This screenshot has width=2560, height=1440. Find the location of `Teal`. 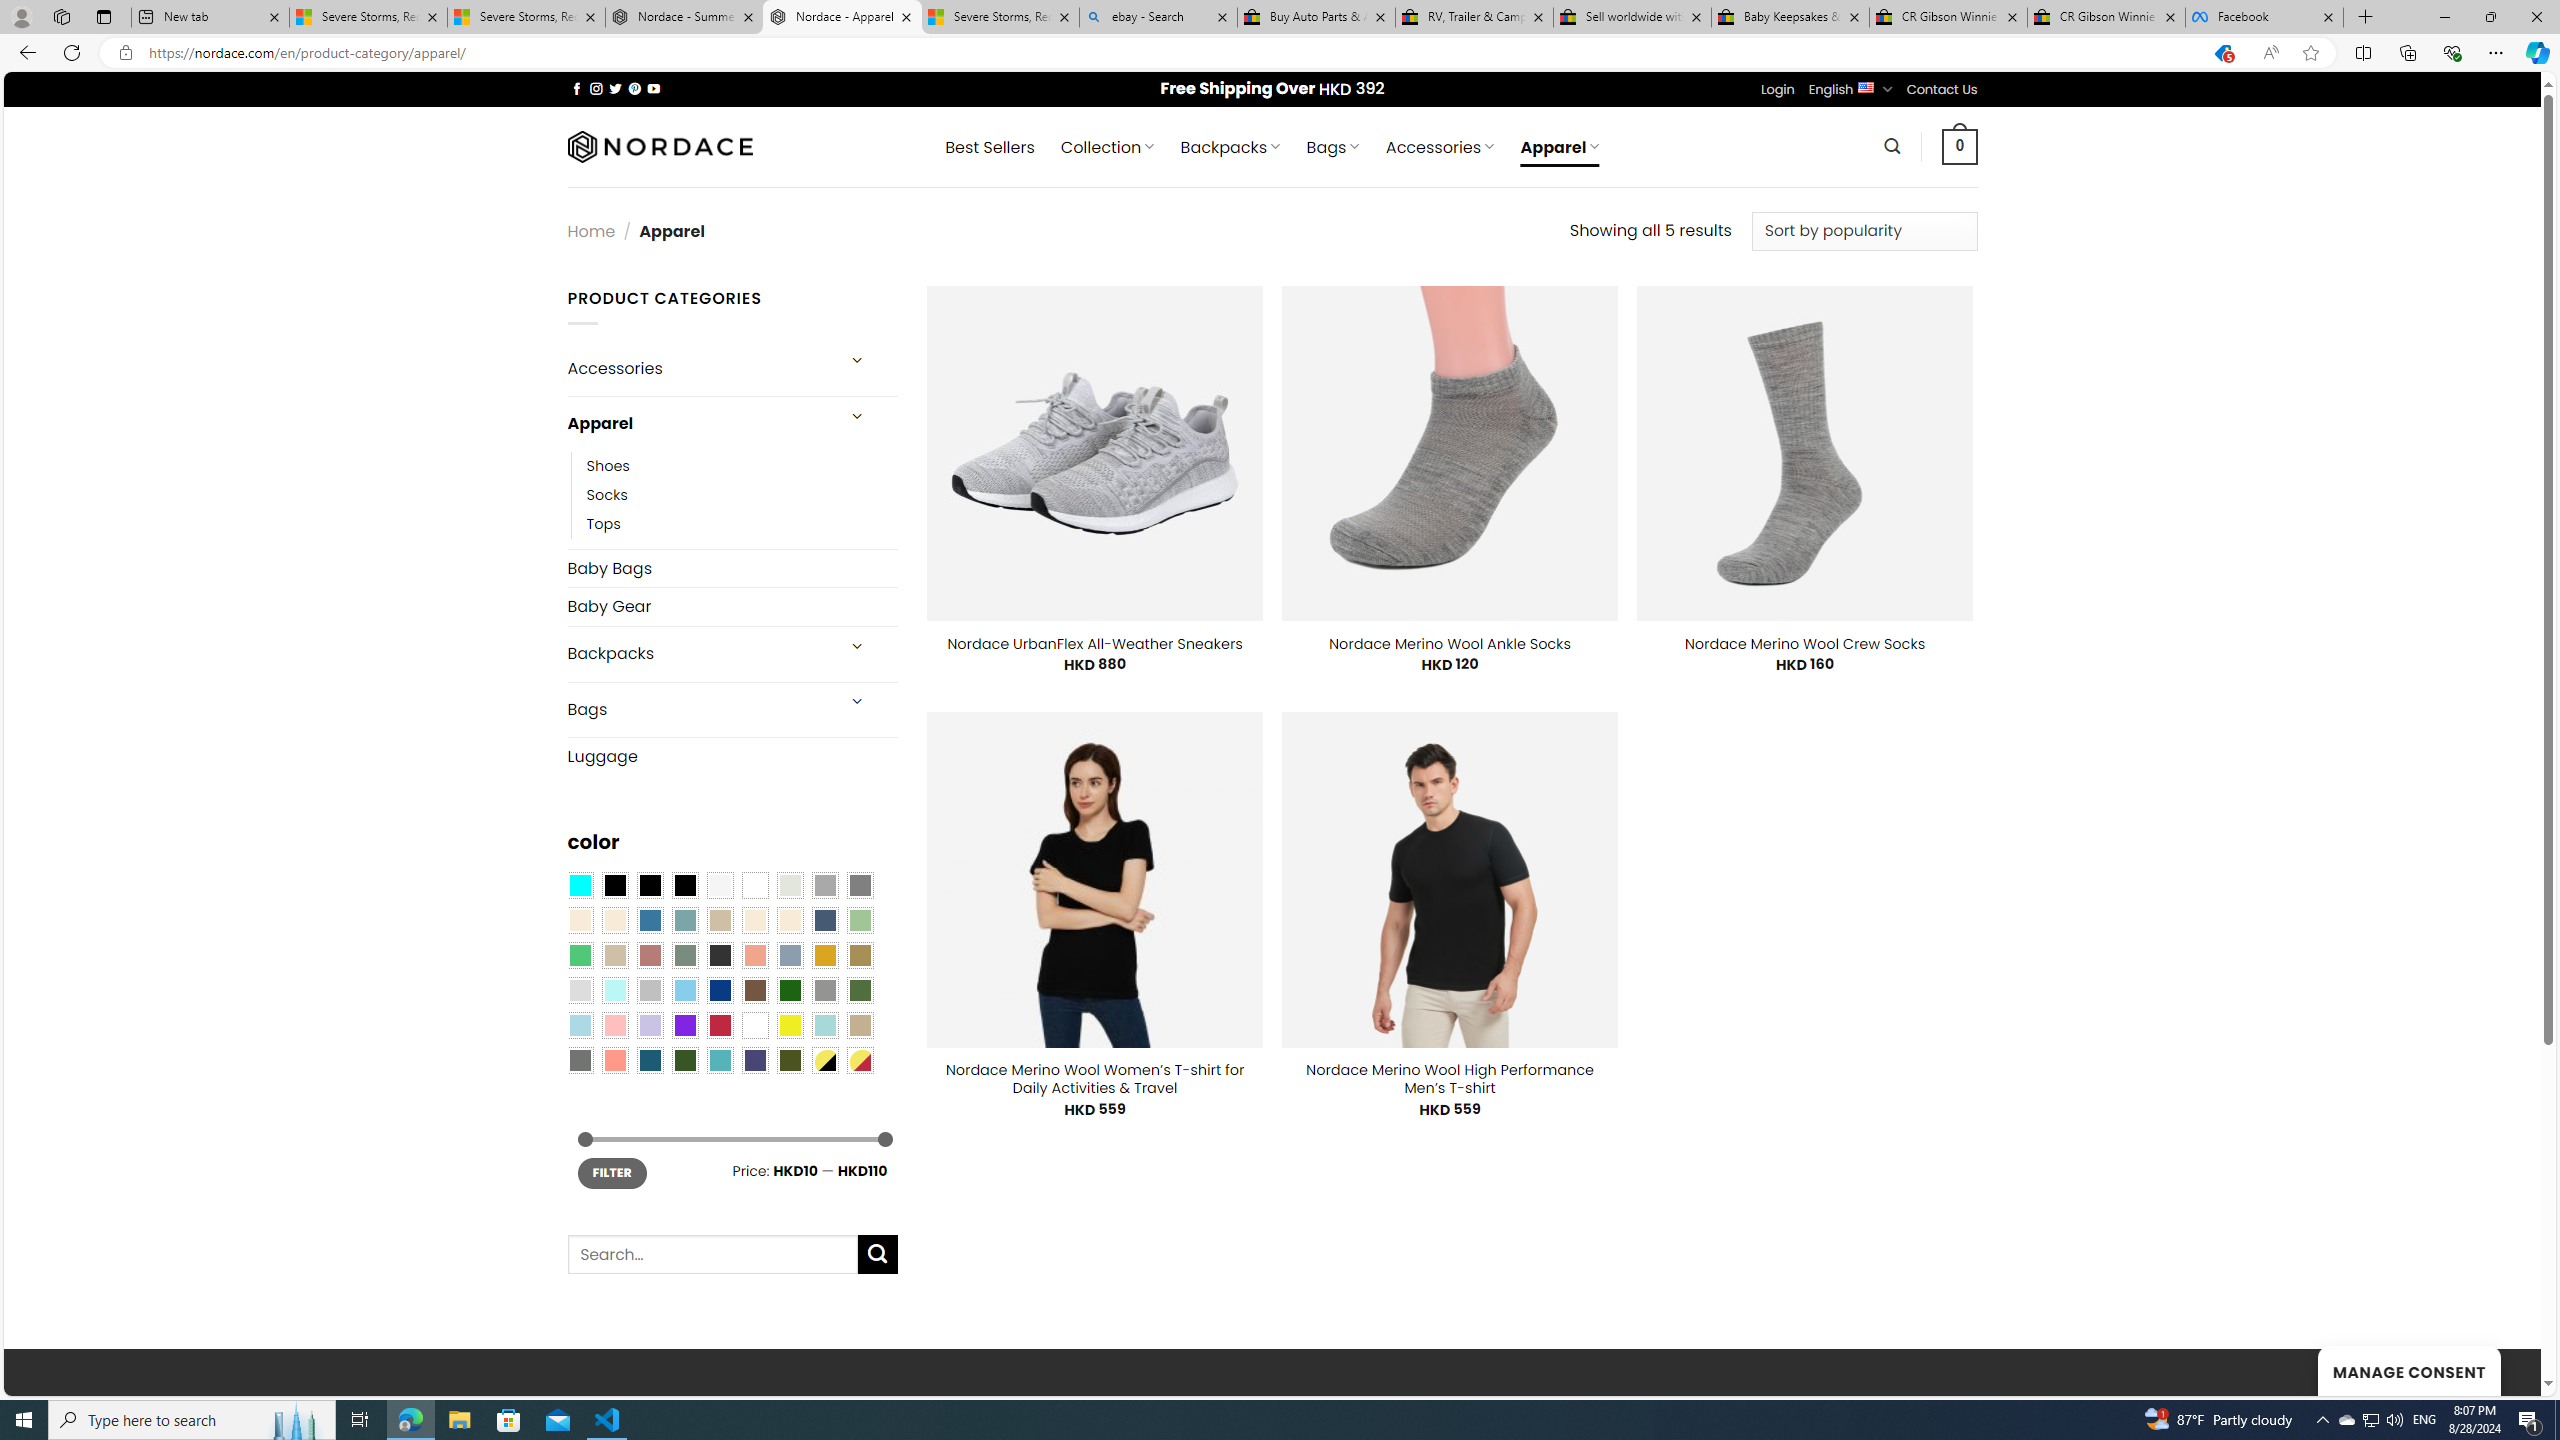

Teal is located at coordinates (719, 1059).